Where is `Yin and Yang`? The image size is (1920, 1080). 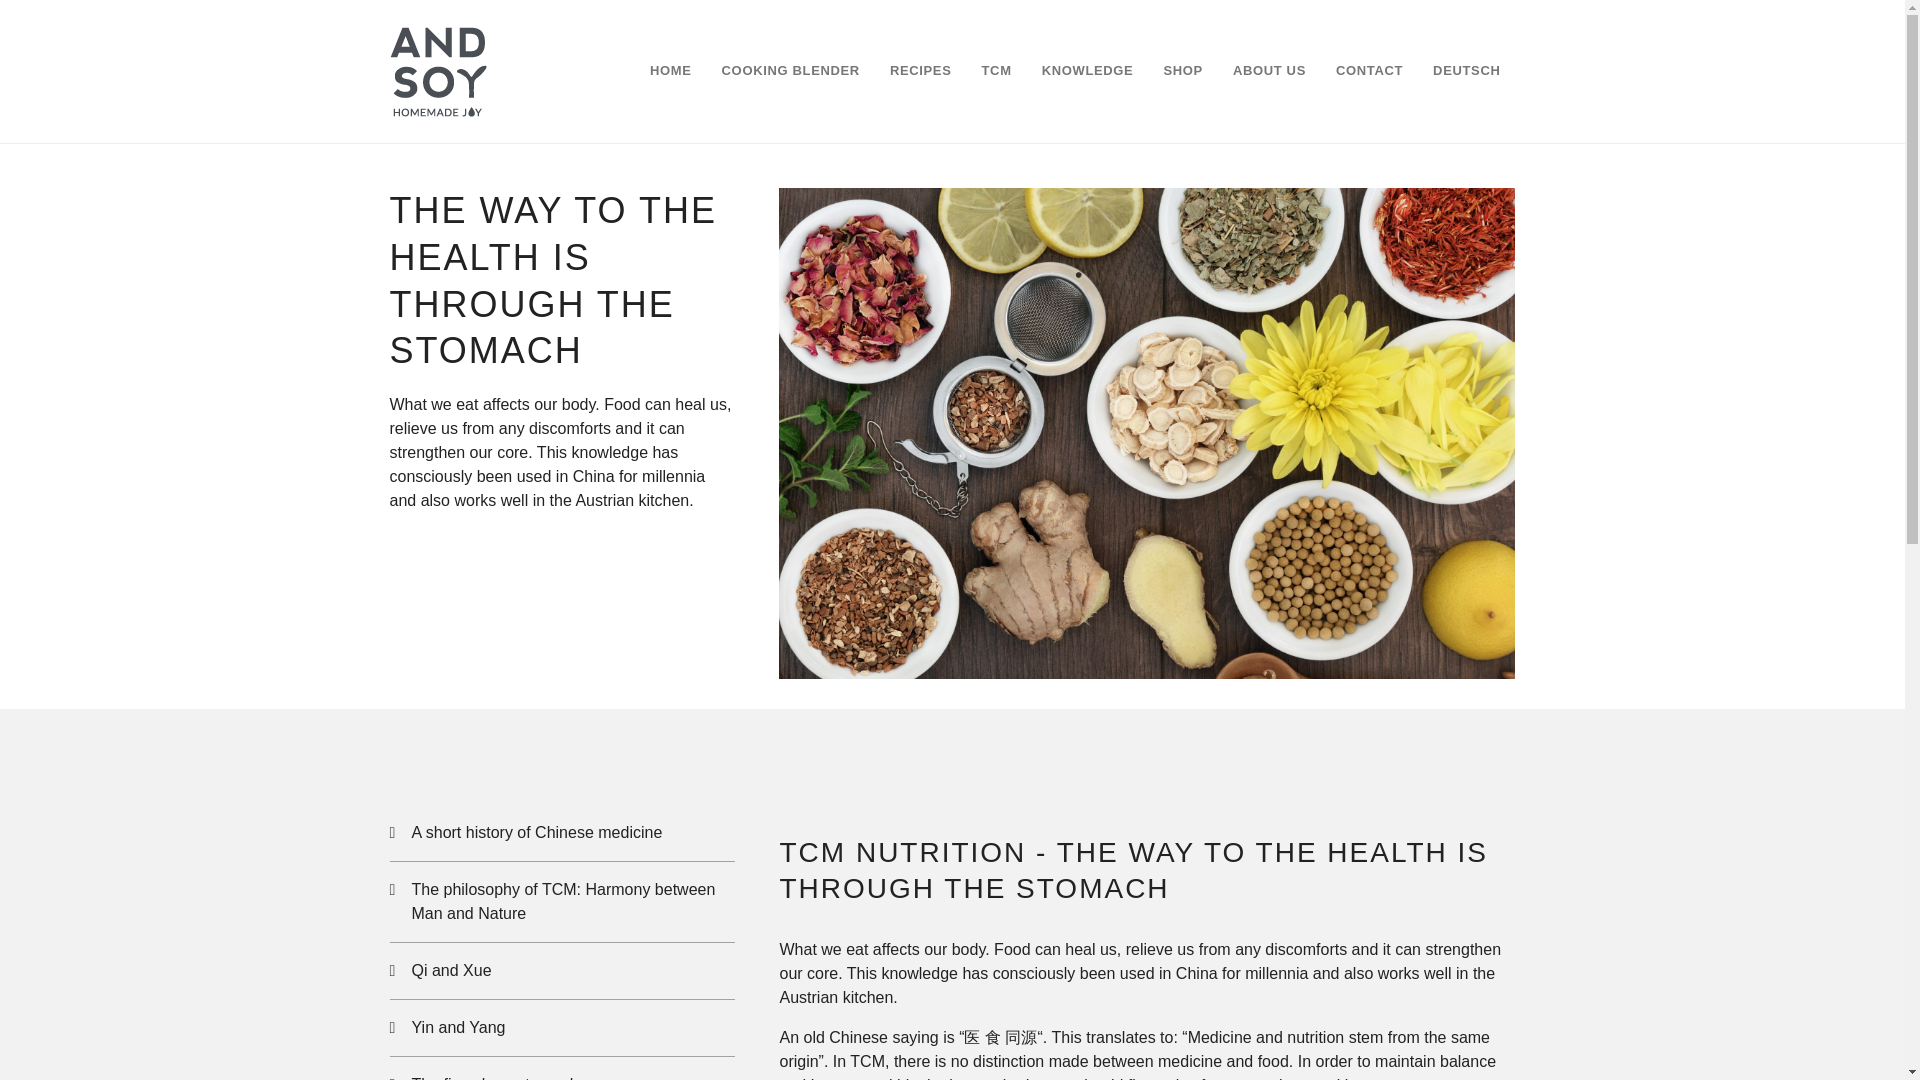 Yin and Yang is located at coordinates (562, 1028).